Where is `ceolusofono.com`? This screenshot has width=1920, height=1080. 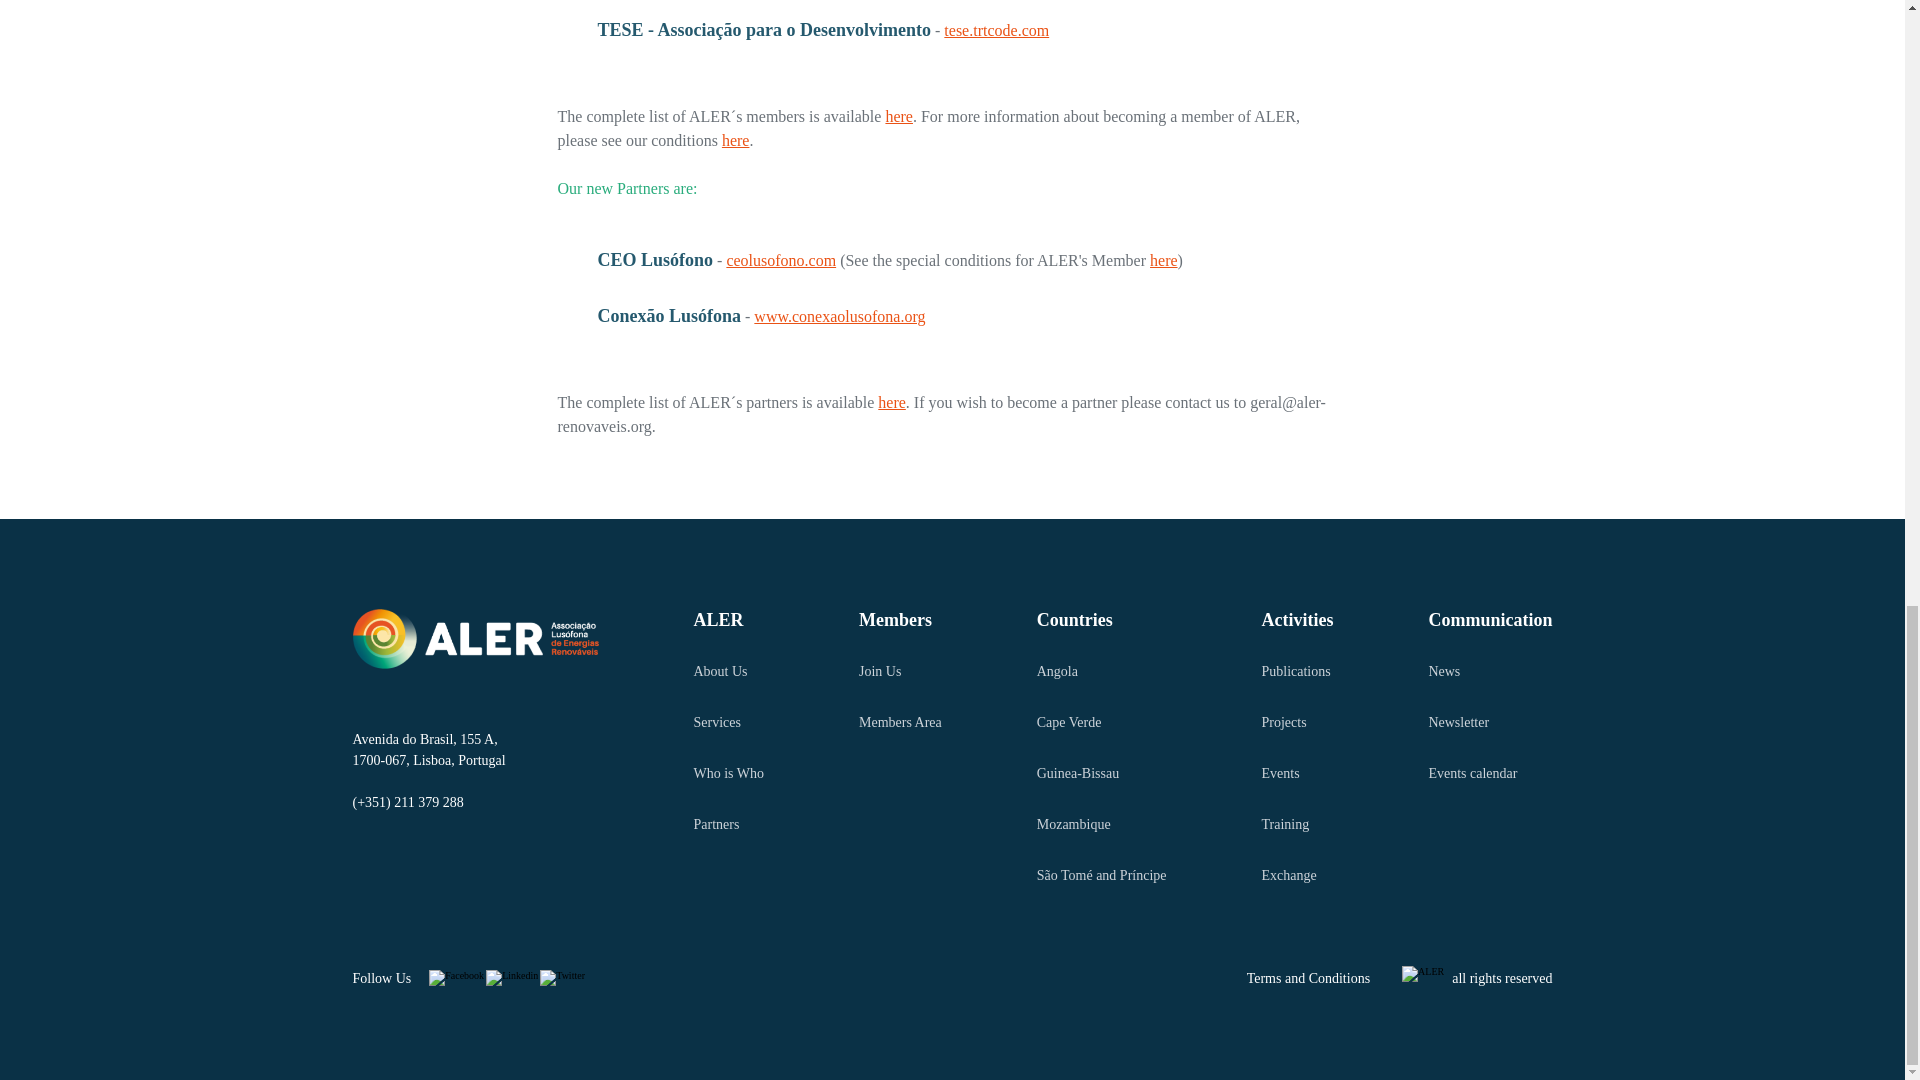
ceolusofono.com is located at coordinates (780, 260).